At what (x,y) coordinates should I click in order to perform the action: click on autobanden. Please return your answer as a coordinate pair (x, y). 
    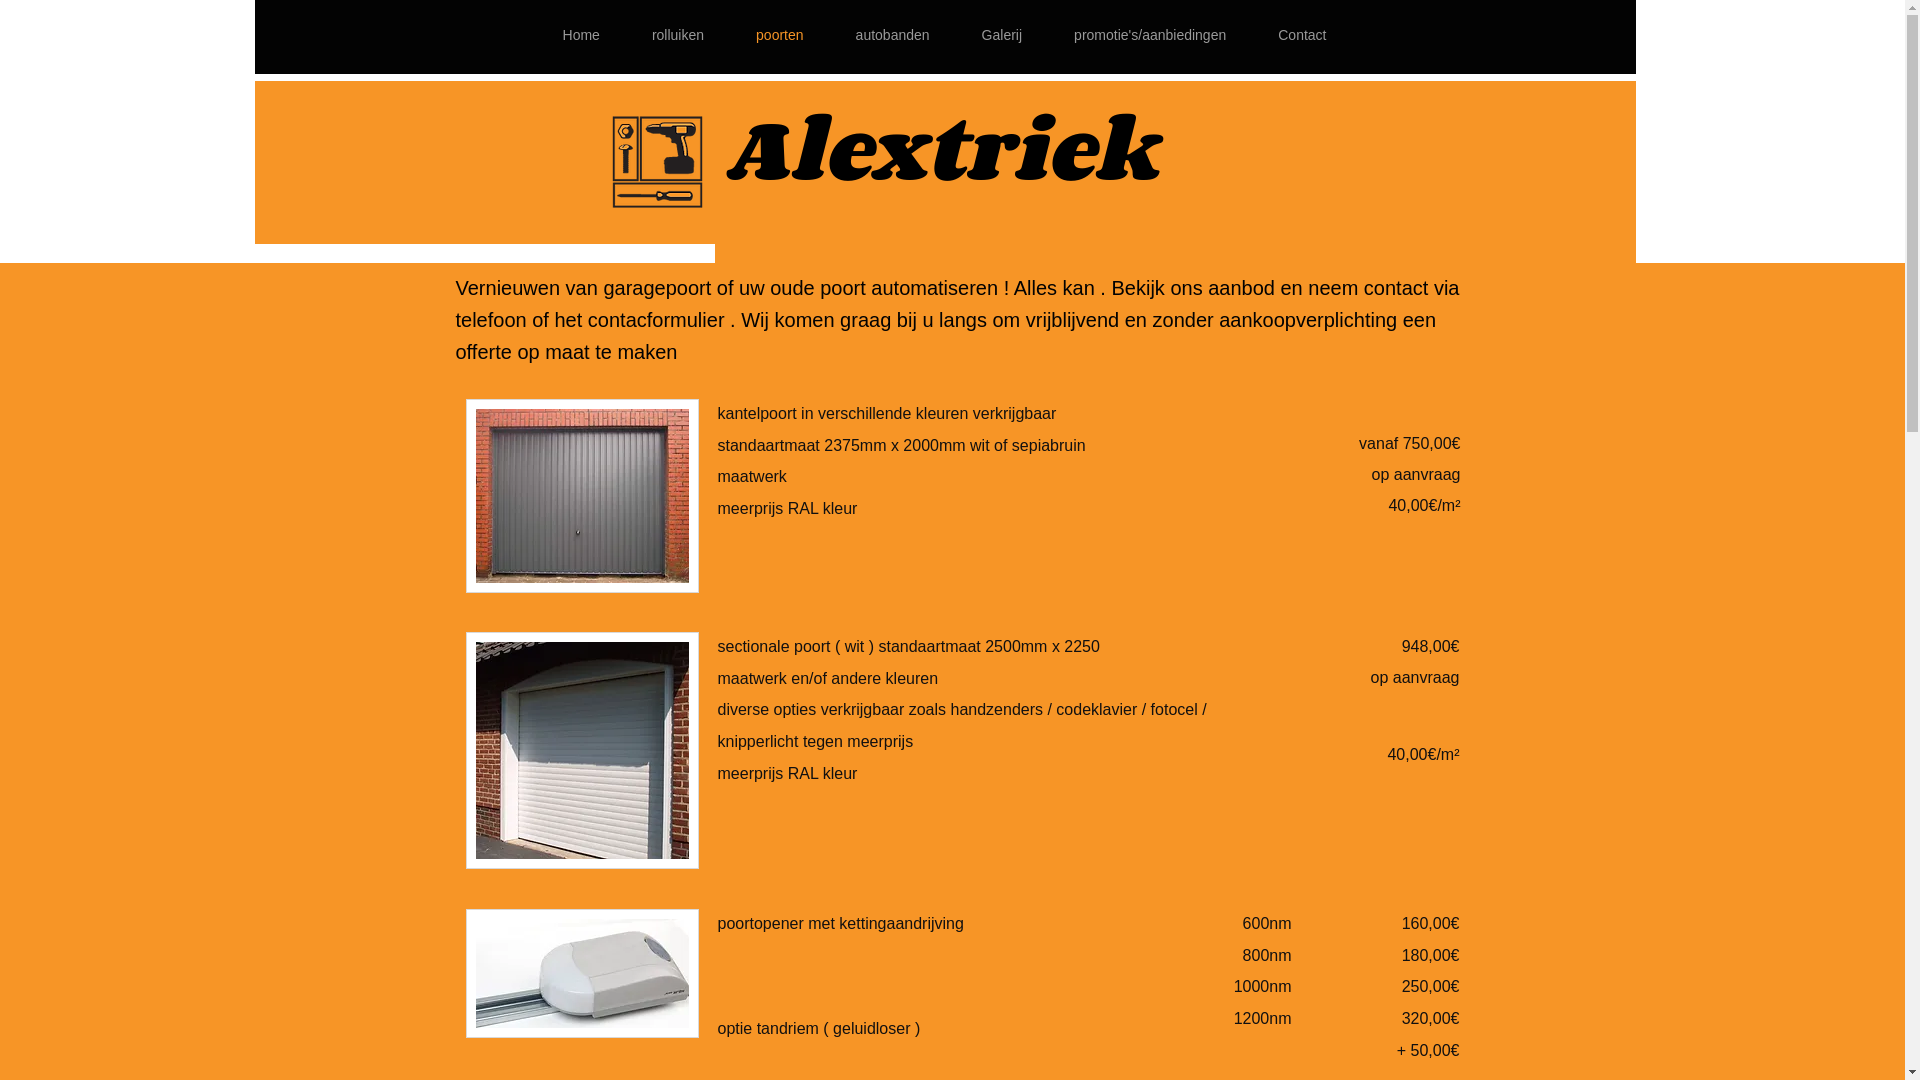
    Looking at the image, I should click on (893, 35).